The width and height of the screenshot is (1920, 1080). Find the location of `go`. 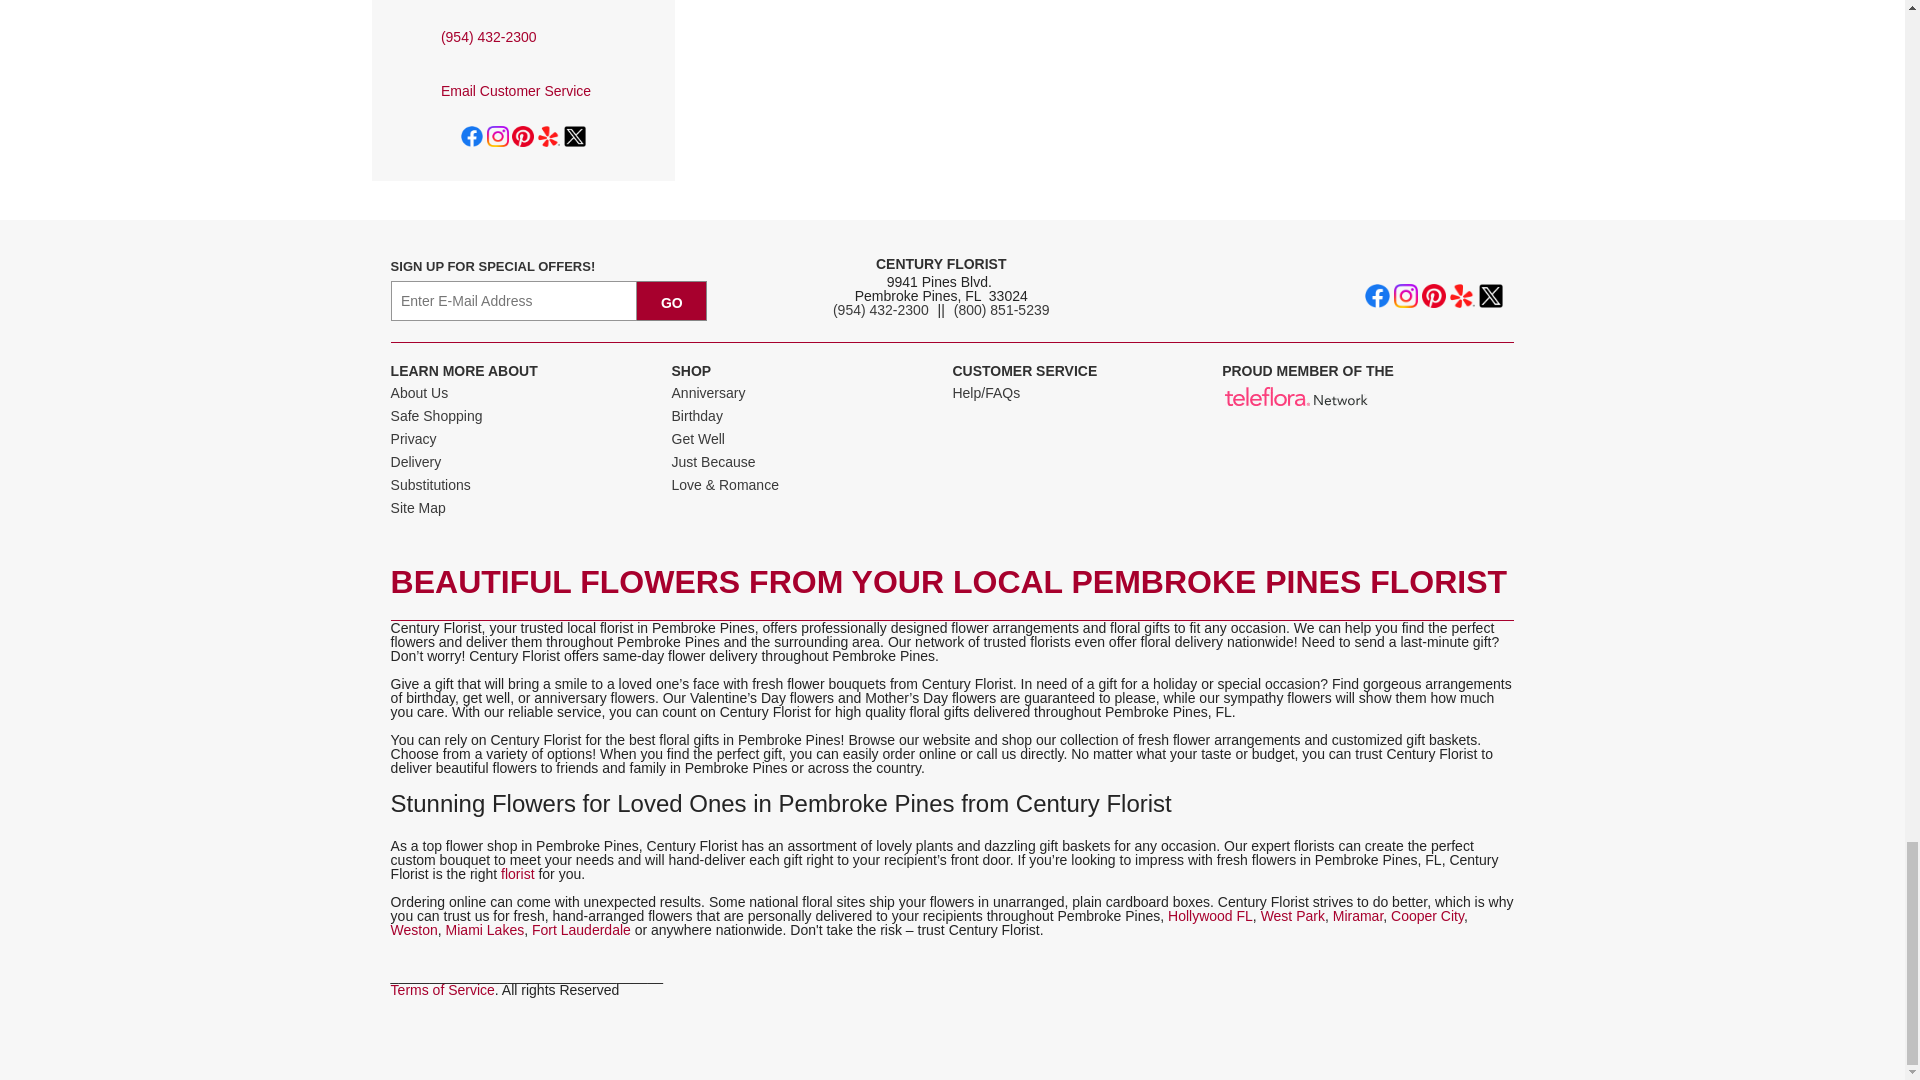

go is located at coordinates (672, 300).